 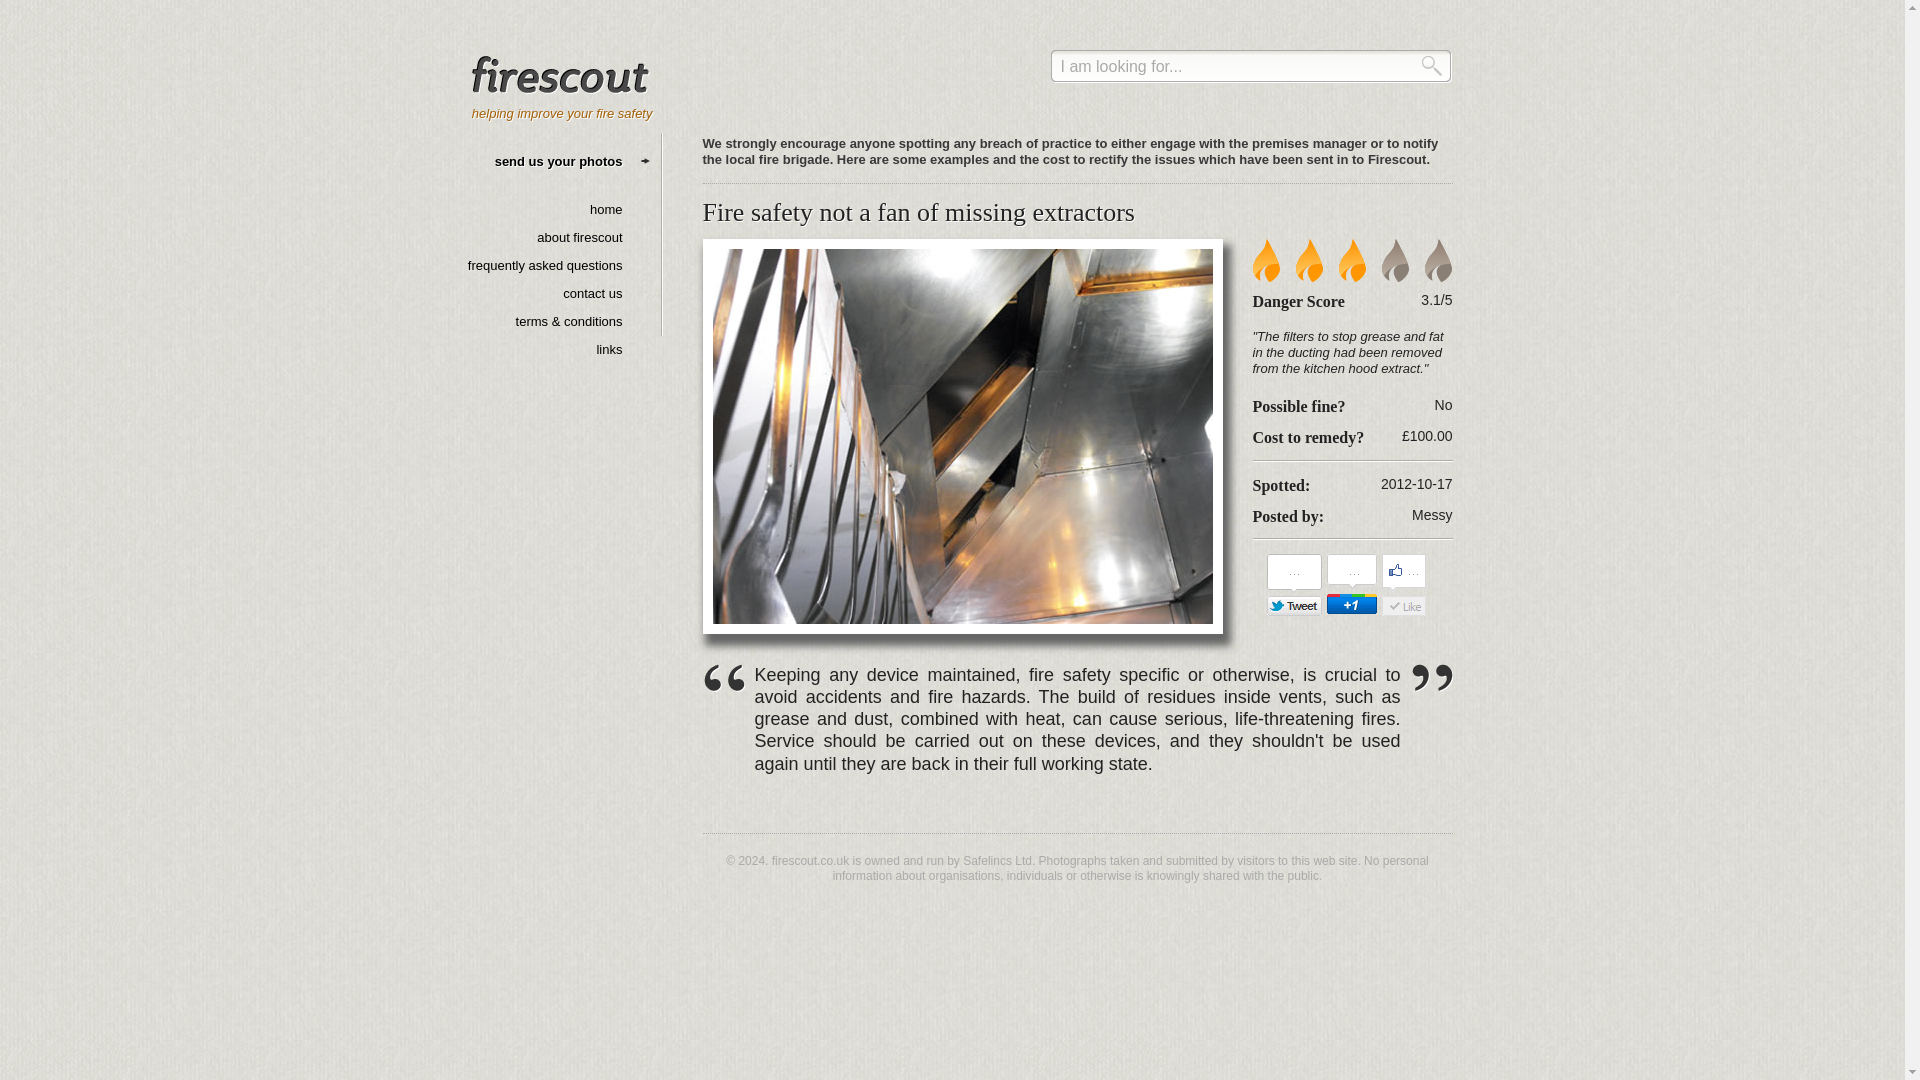 I want to click on I am looking for..., so click(x=1250, y=66).